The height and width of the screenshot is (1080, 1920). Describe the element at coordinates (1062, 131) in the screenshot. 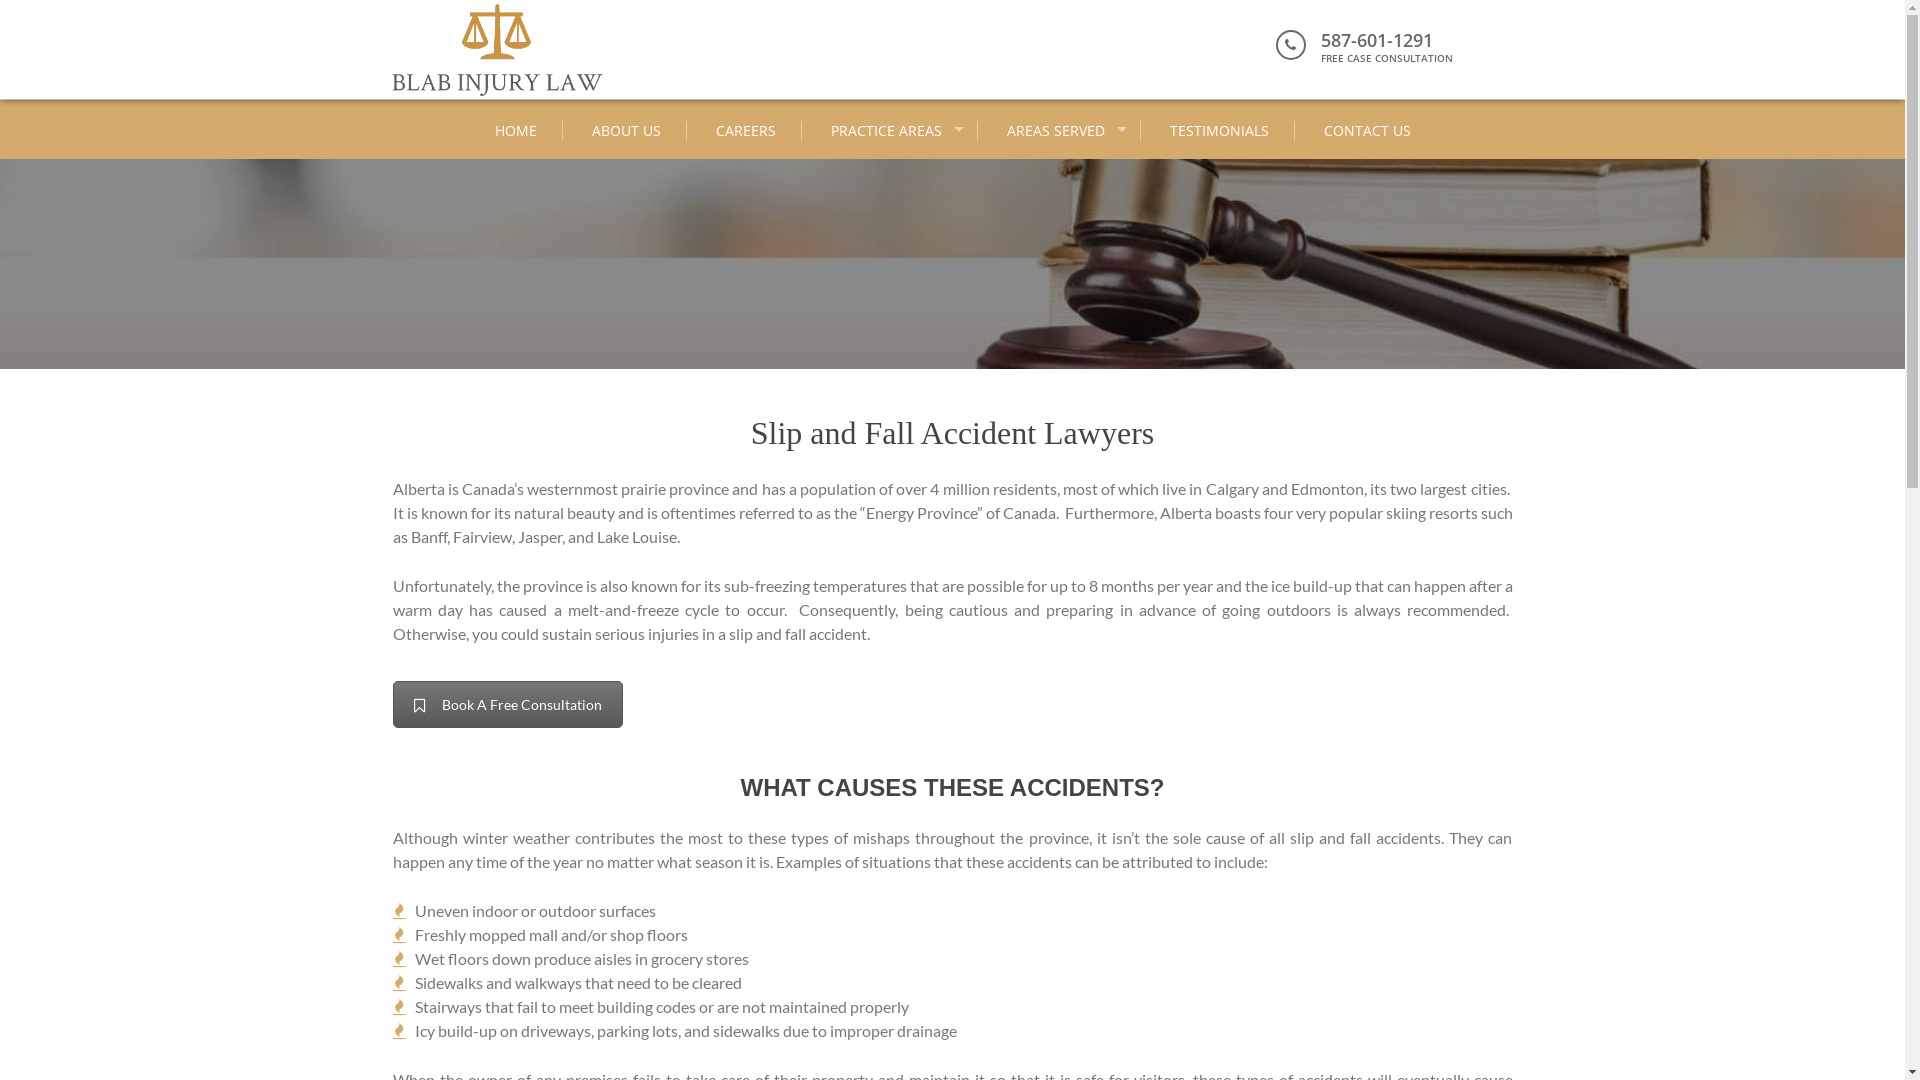

I see `AREAS SERVED` at that location.